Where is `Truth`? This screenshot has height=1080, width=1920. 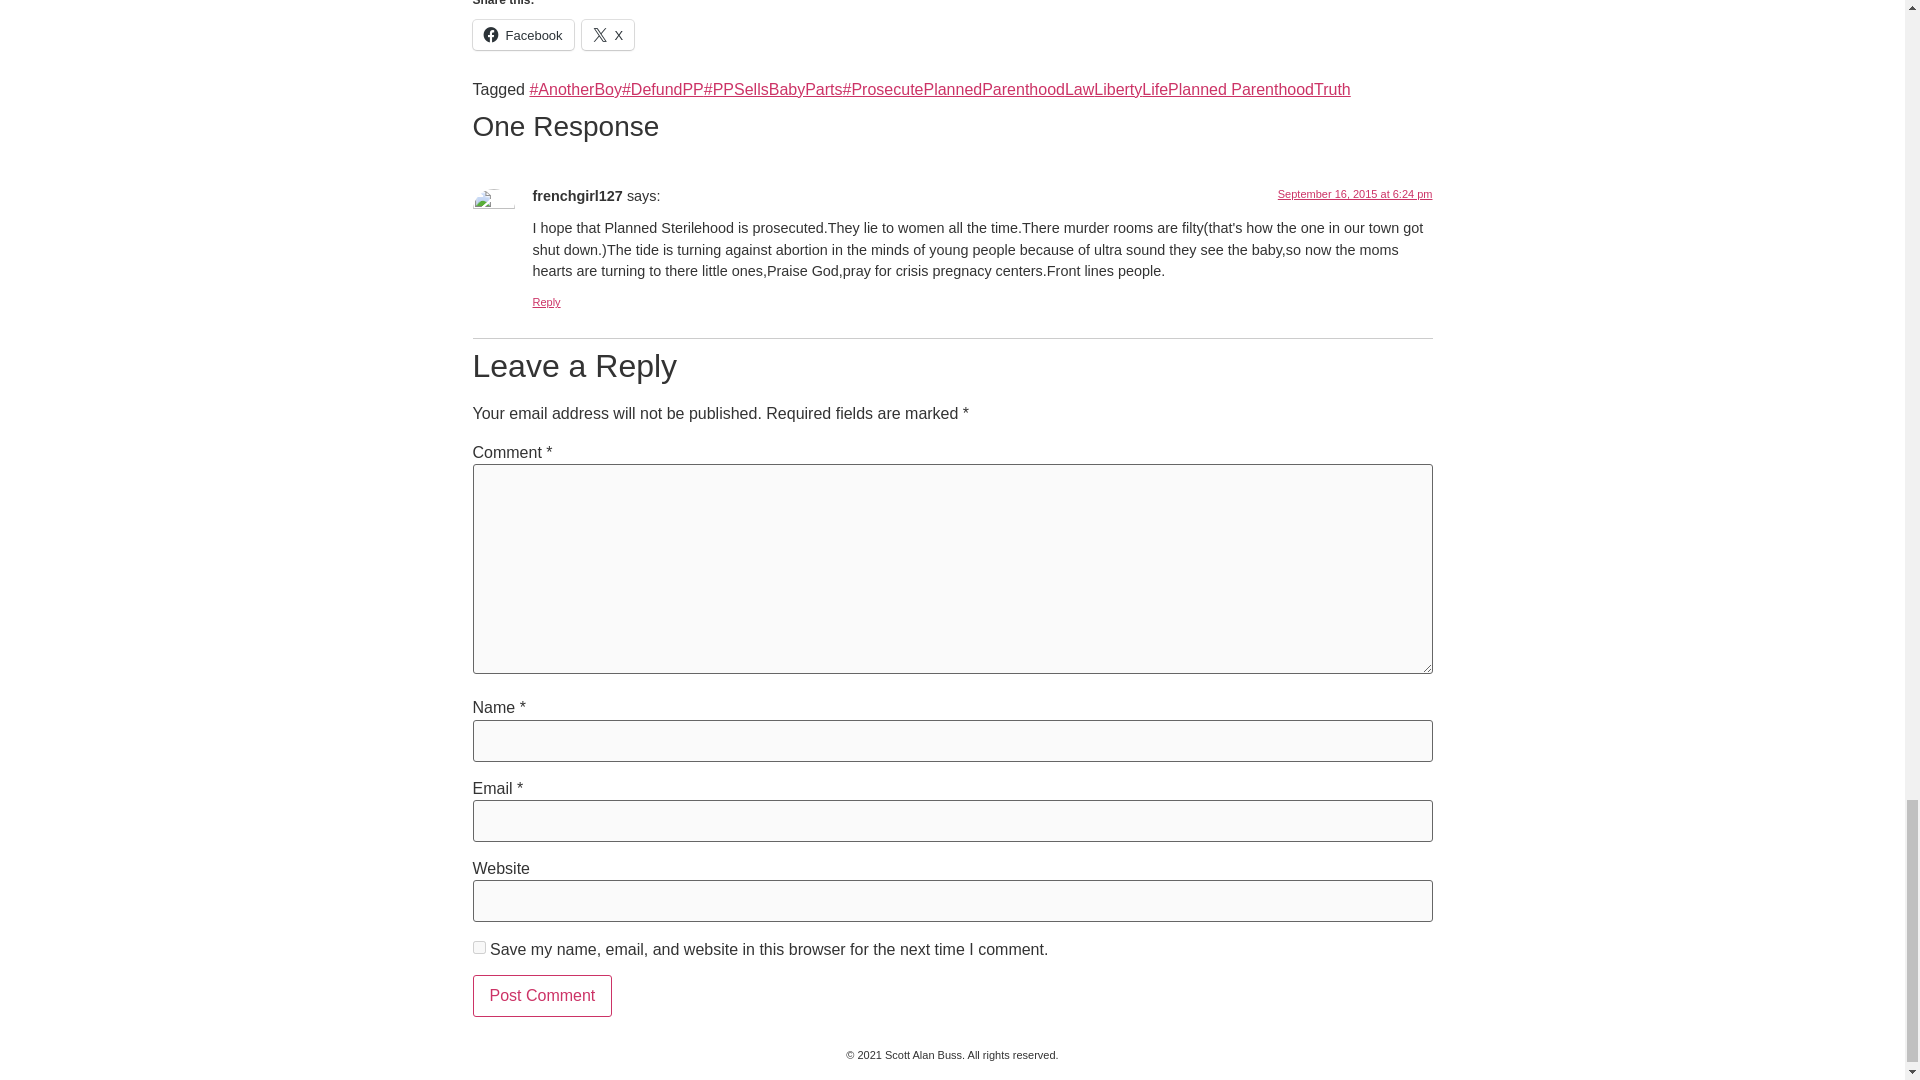 Truth is located at coordinates (1332, 90).